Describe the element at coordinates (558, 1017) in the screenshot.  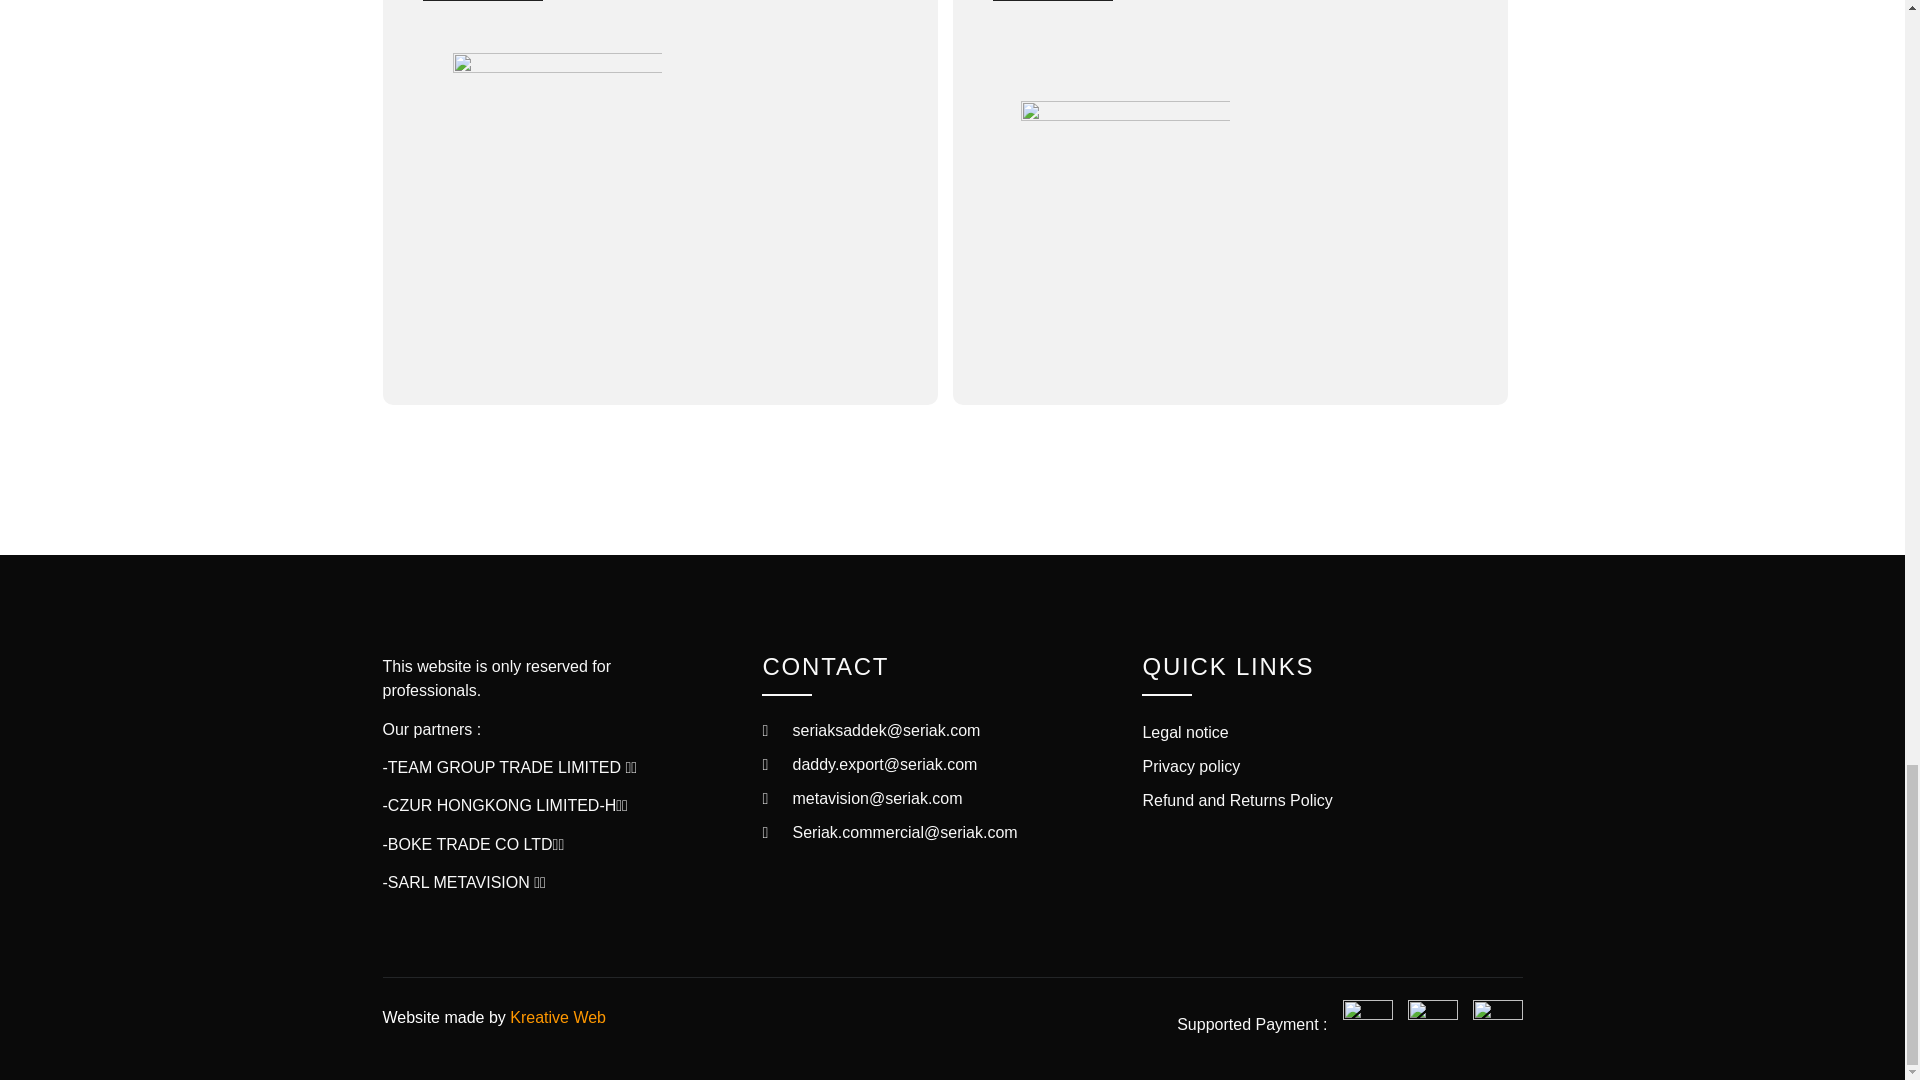
I see `Kreative Web` at that location.